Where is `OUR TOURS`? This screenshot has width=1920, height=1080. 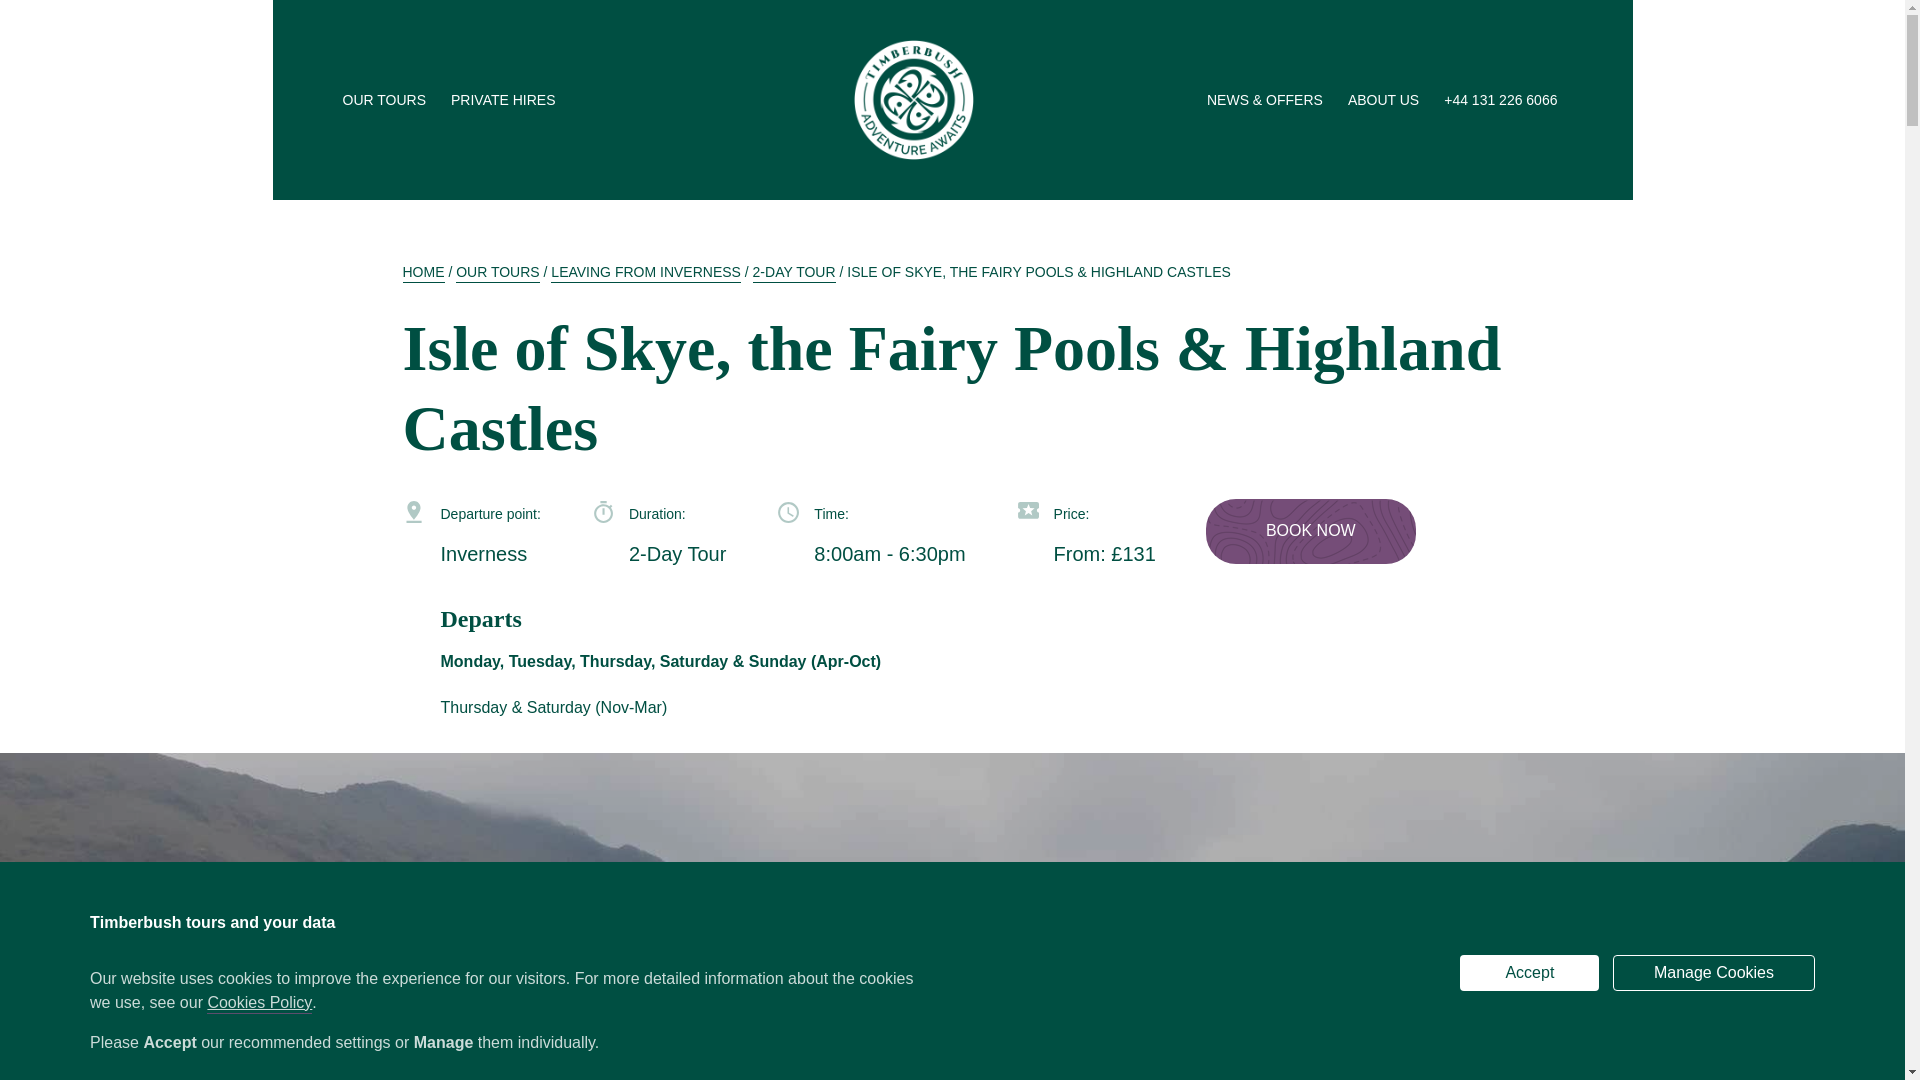
OUR TOURS is located at coordinates (386, 100).